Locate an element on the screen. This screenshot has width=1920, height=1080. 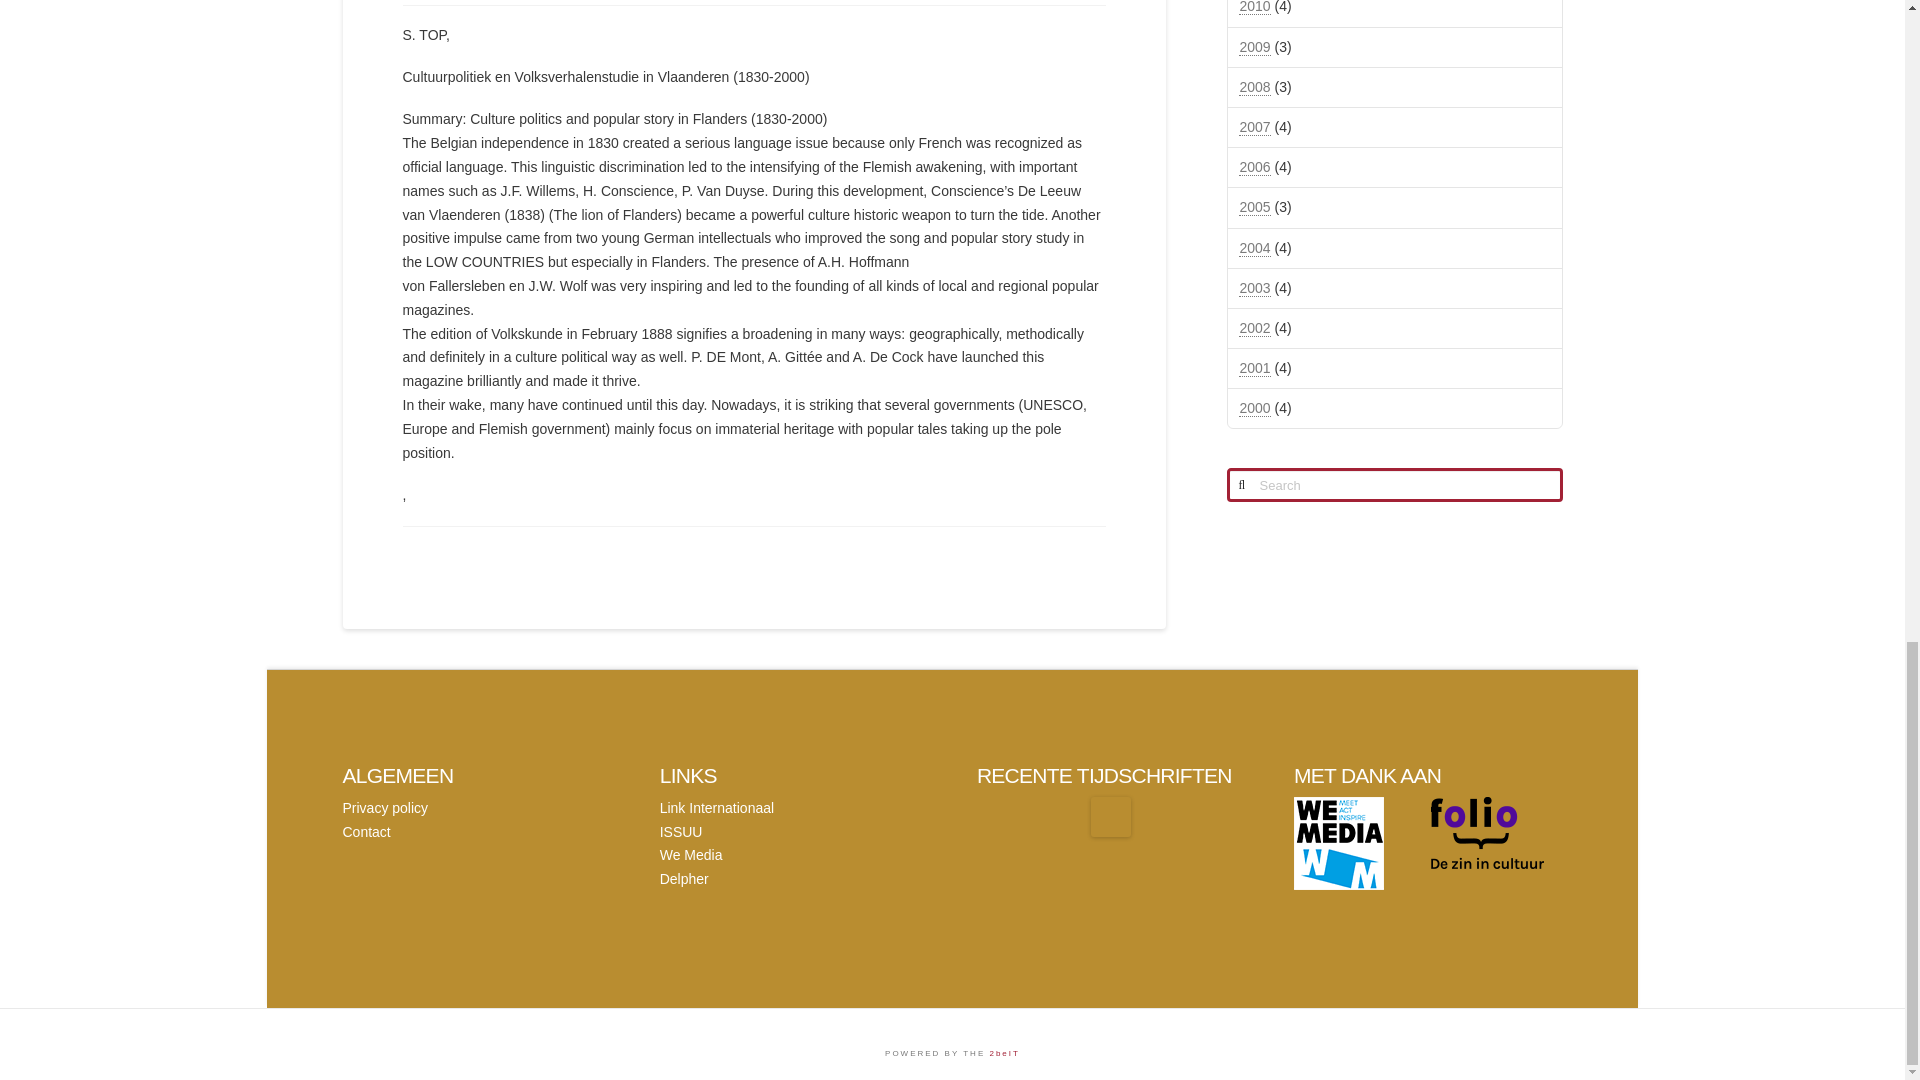
2008 is located at coordinates (1254, 87).